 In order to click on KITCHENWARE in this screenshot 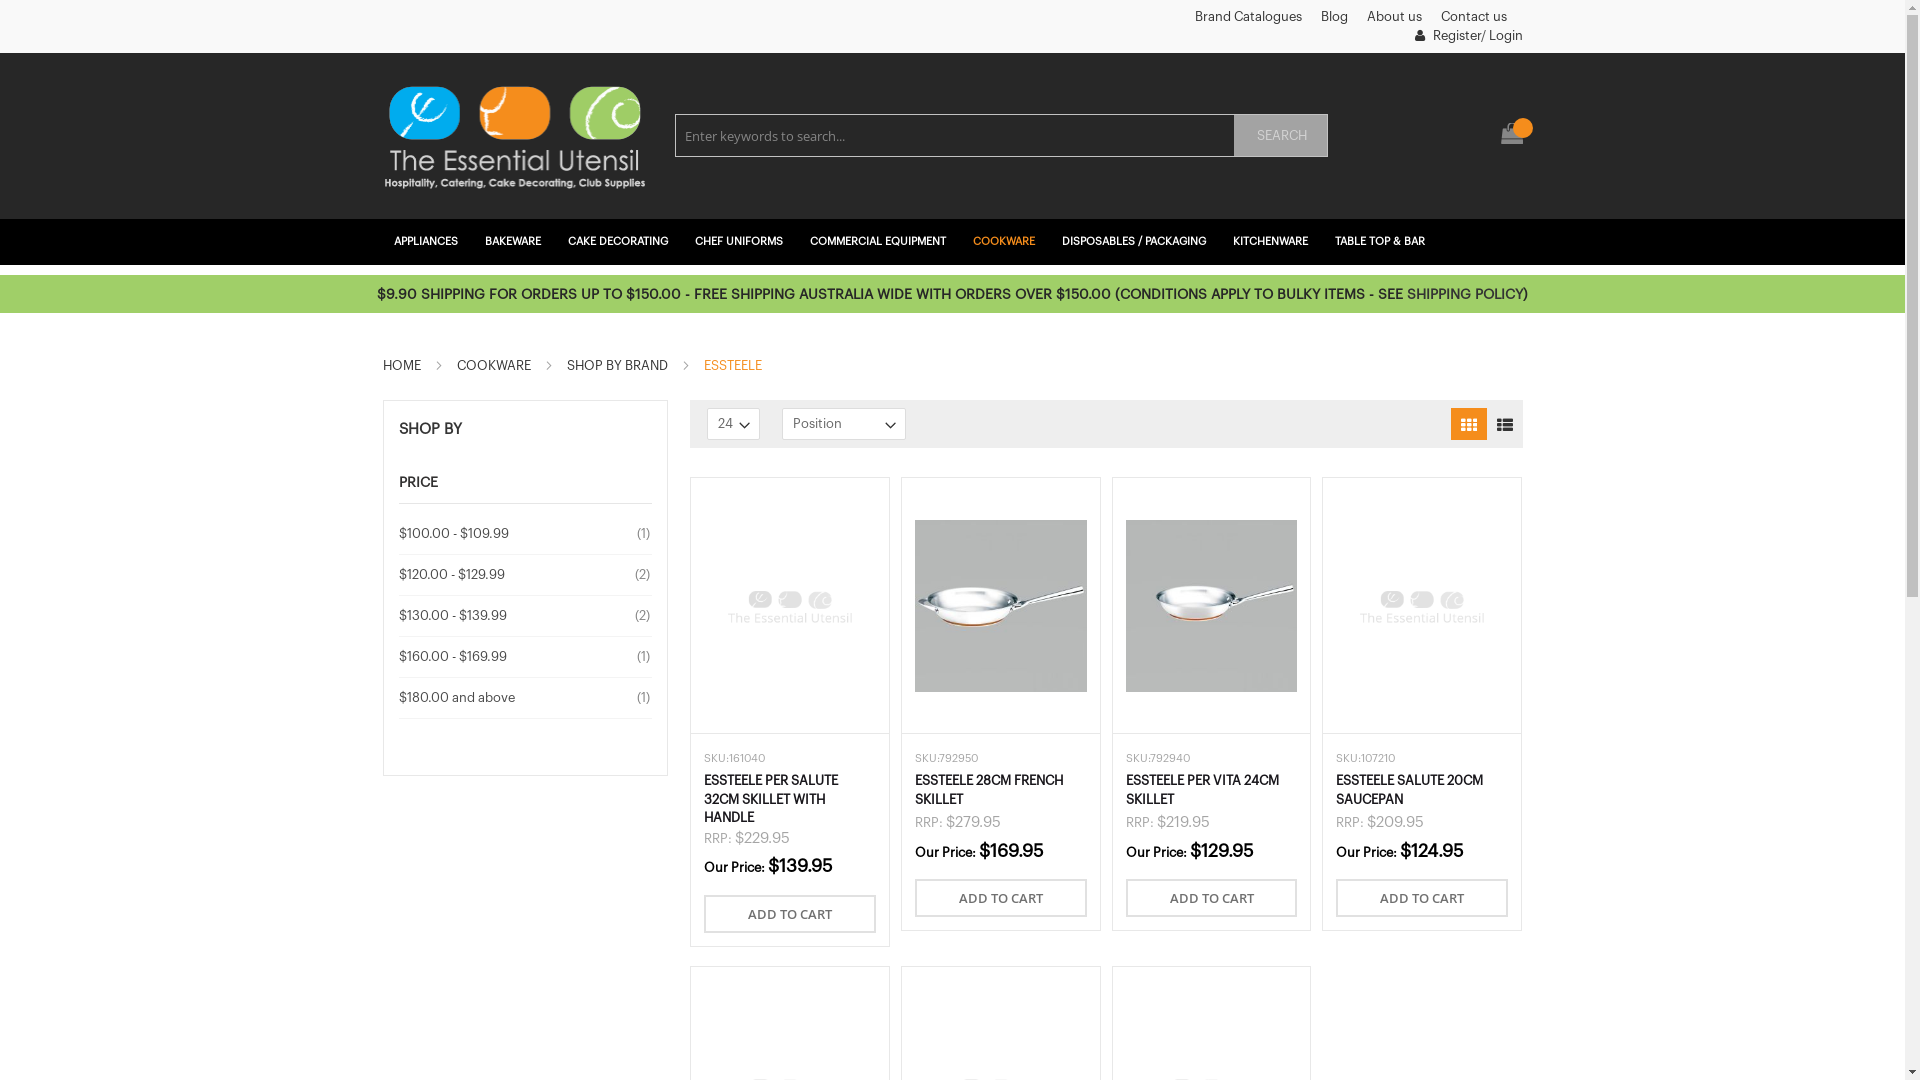, I will do `click(1273, 242)`.